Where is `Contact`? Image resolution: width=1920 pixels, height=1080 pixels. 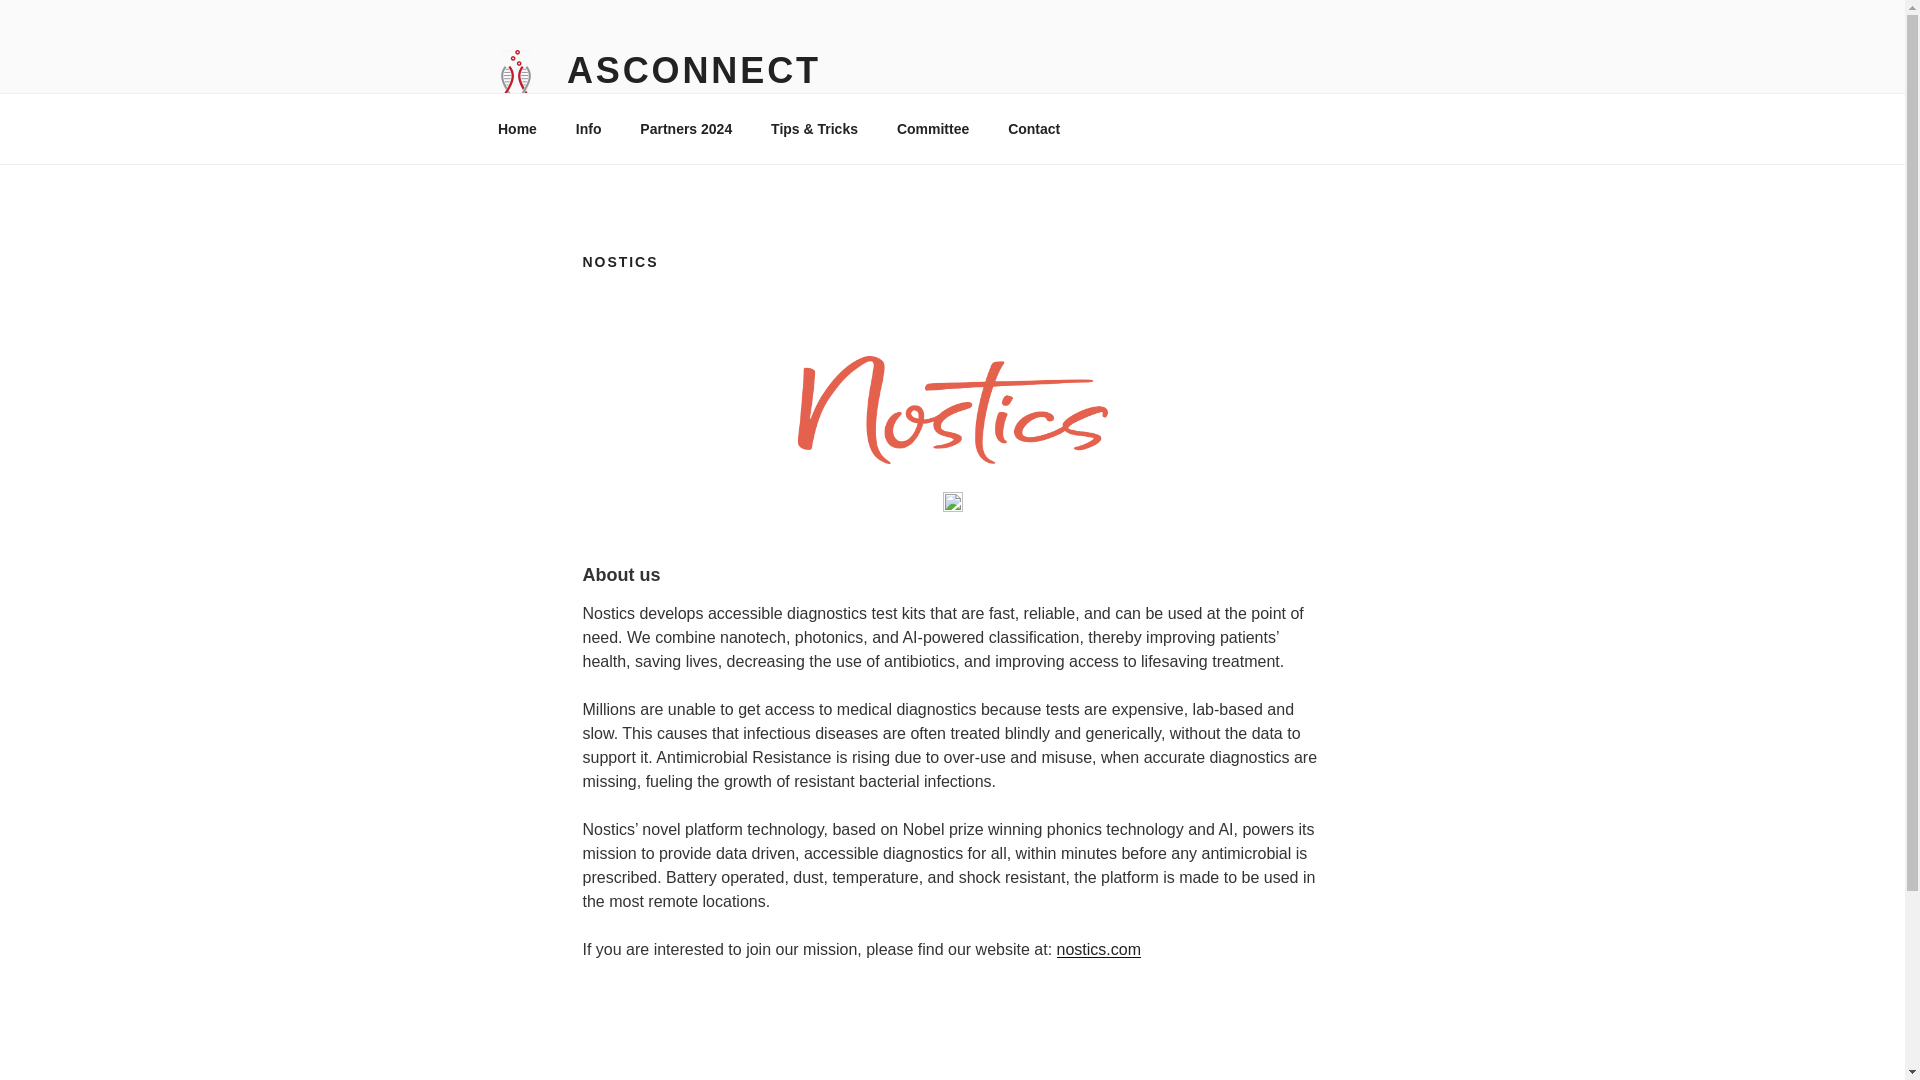
Contact is located at coordinates (1034, 128).